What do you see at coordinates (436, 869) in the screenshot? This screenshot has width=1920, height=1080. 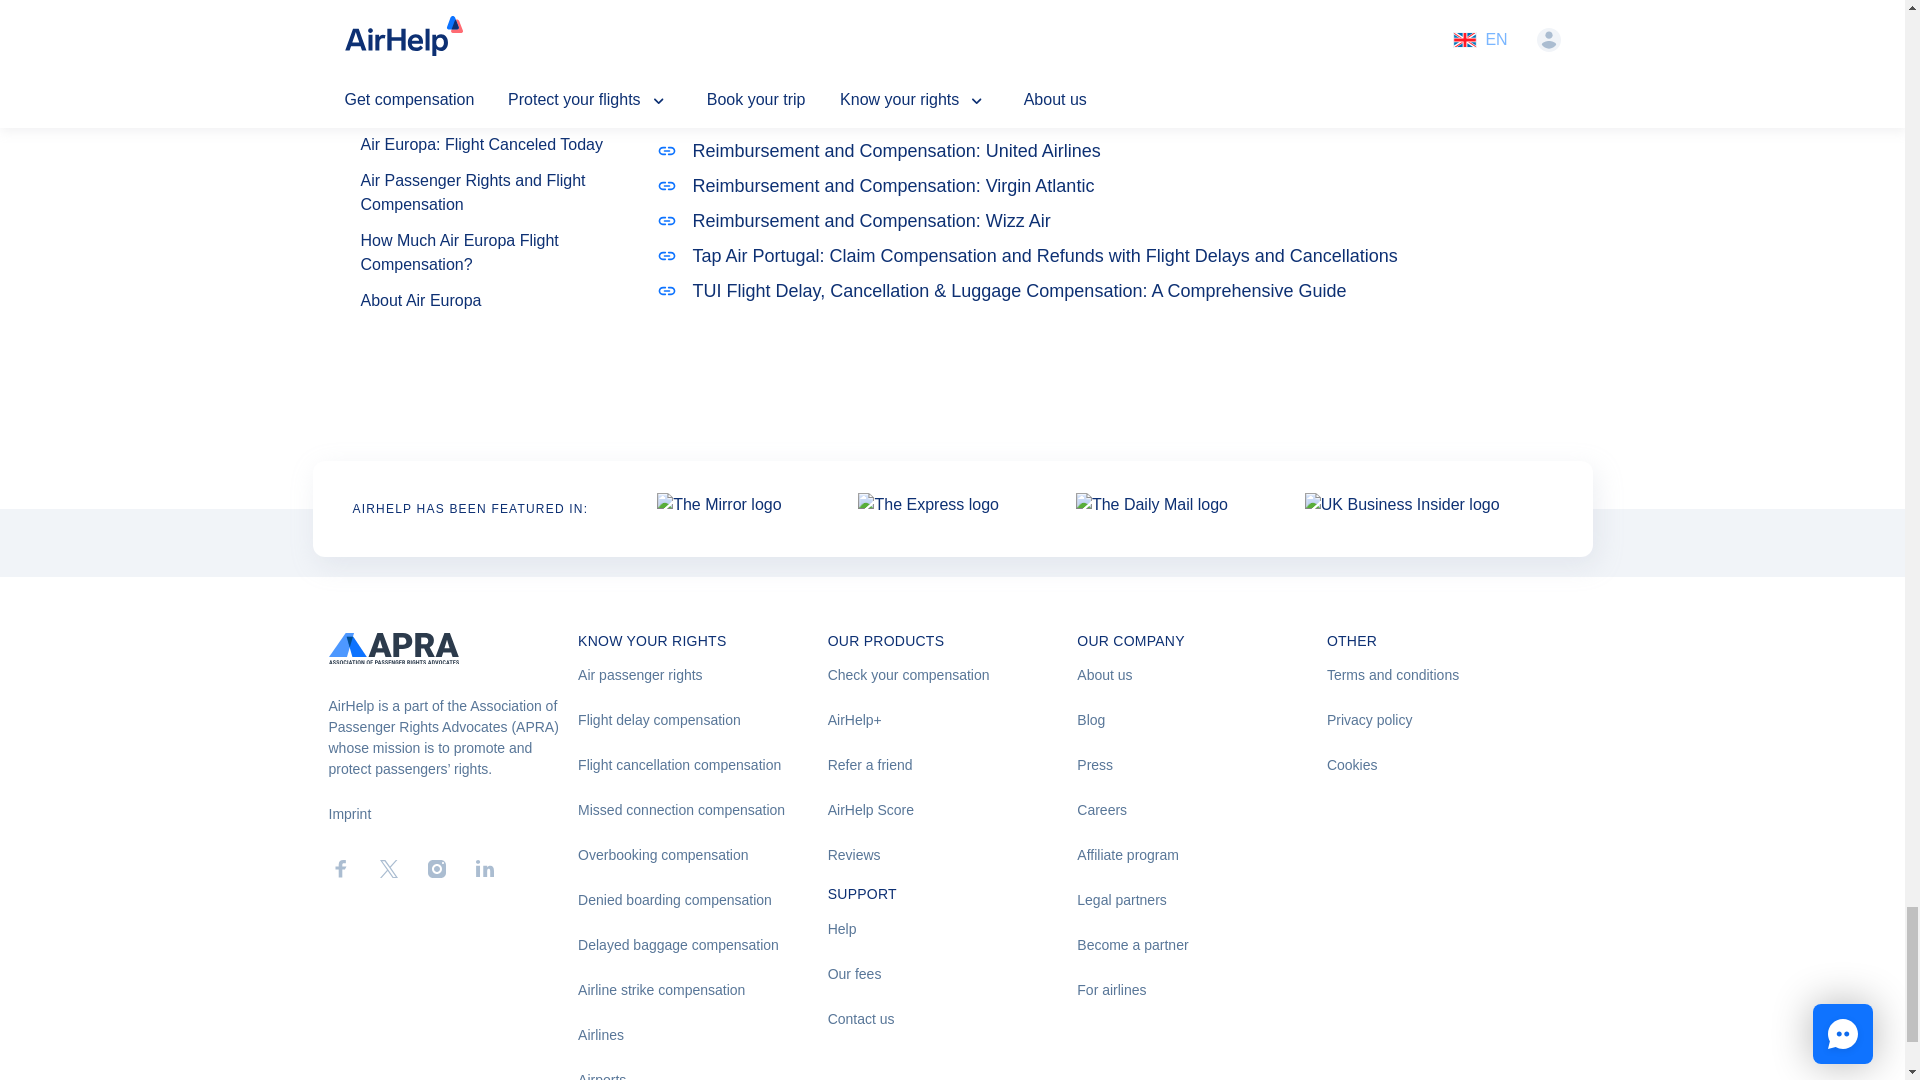 I see `SocialInstagram` at bounding box center [436, 869].